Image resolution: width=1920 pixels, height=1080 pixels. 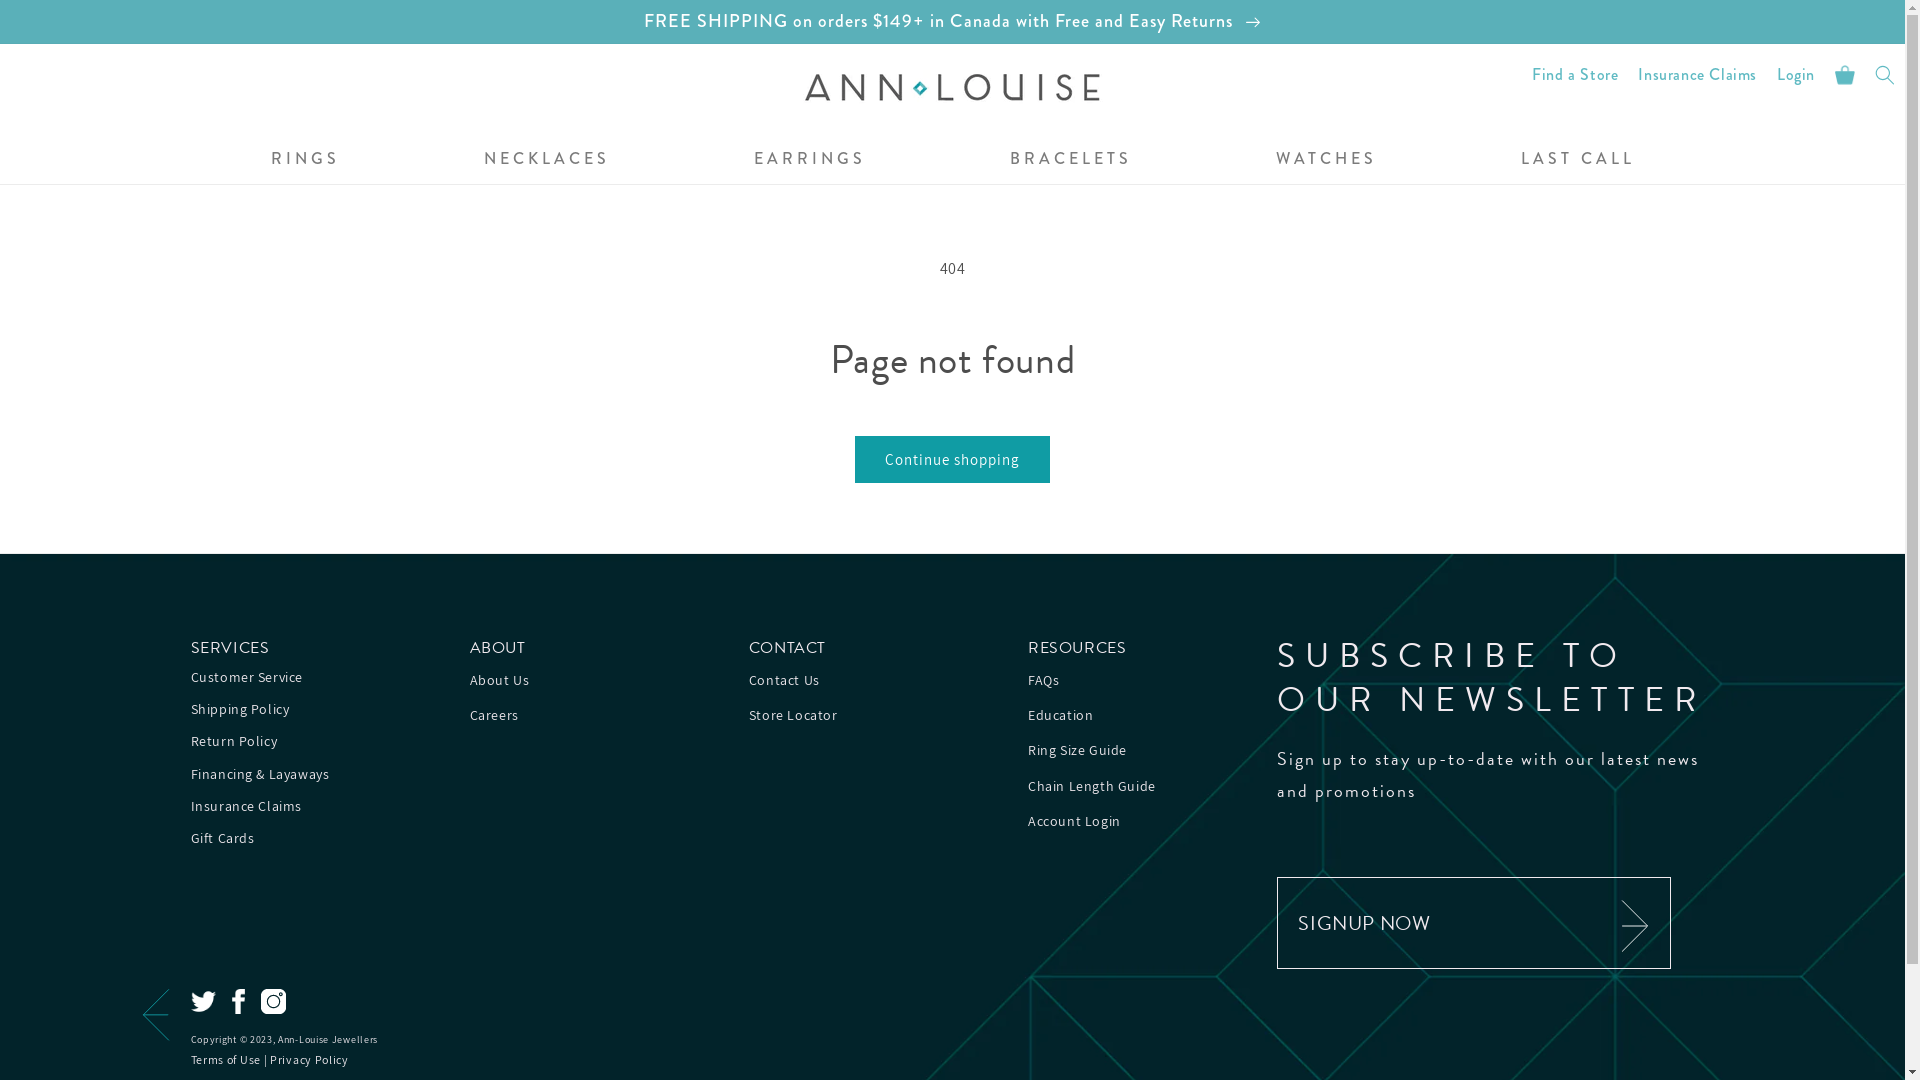 What do you see at coordinates (310, 1060) in the screenshot?
I see `Privacy Policy` at bounding box center [310, 1060].